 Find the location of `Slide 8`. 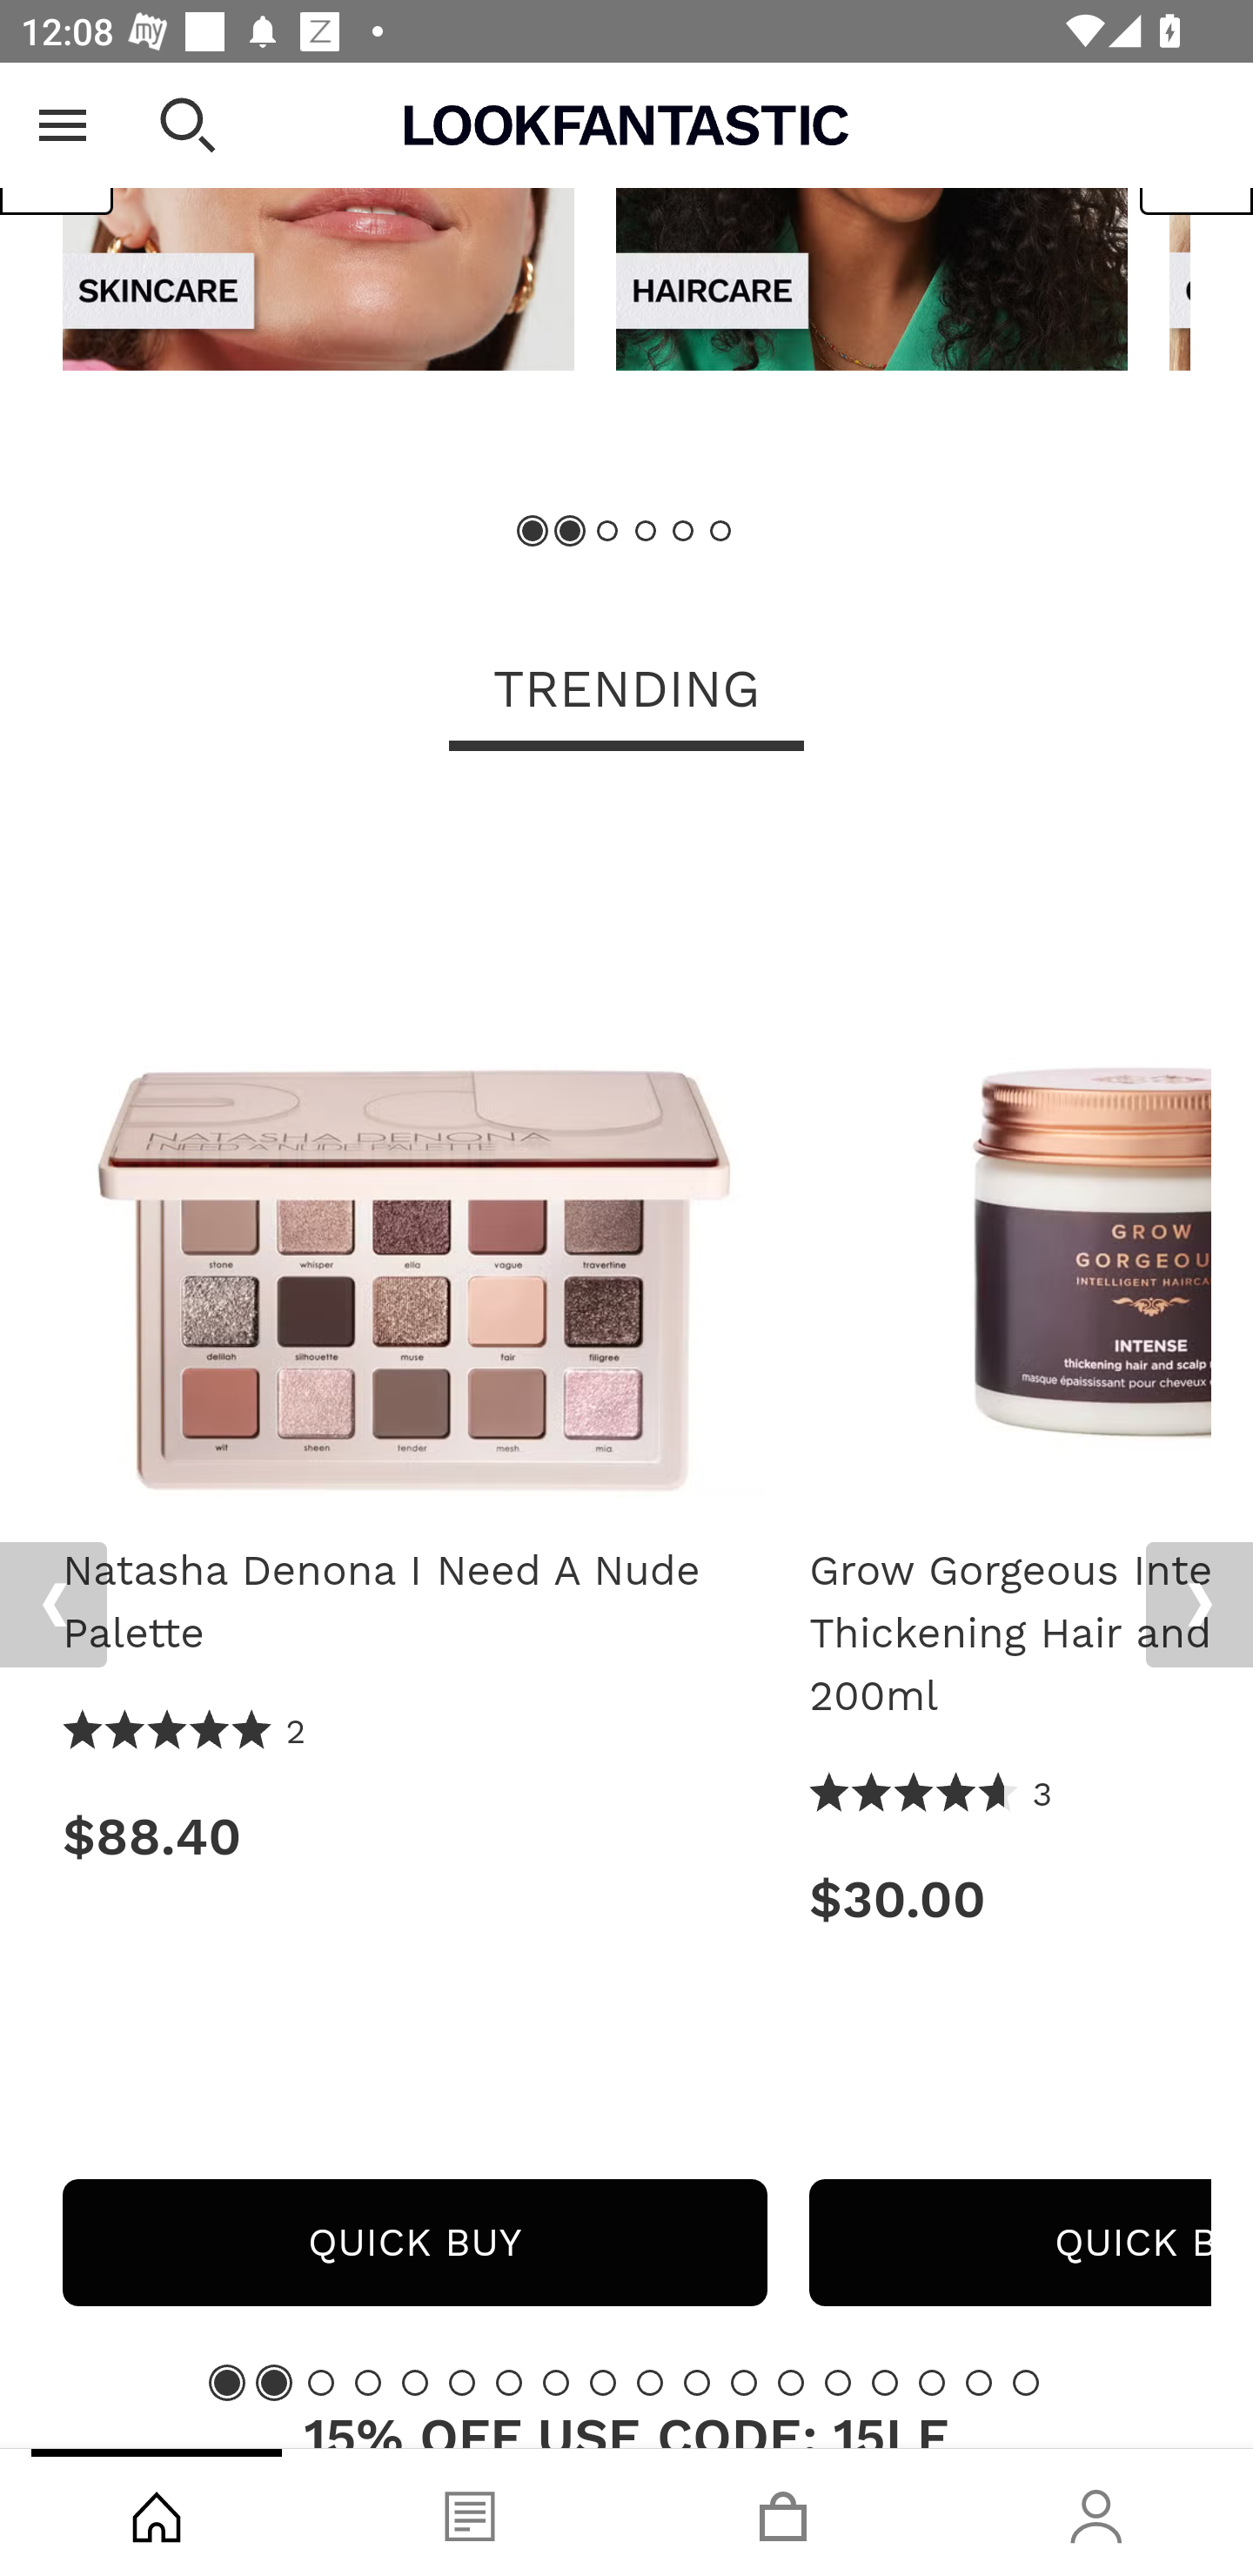

Slide 8 is located at coordinates (555, 2381).